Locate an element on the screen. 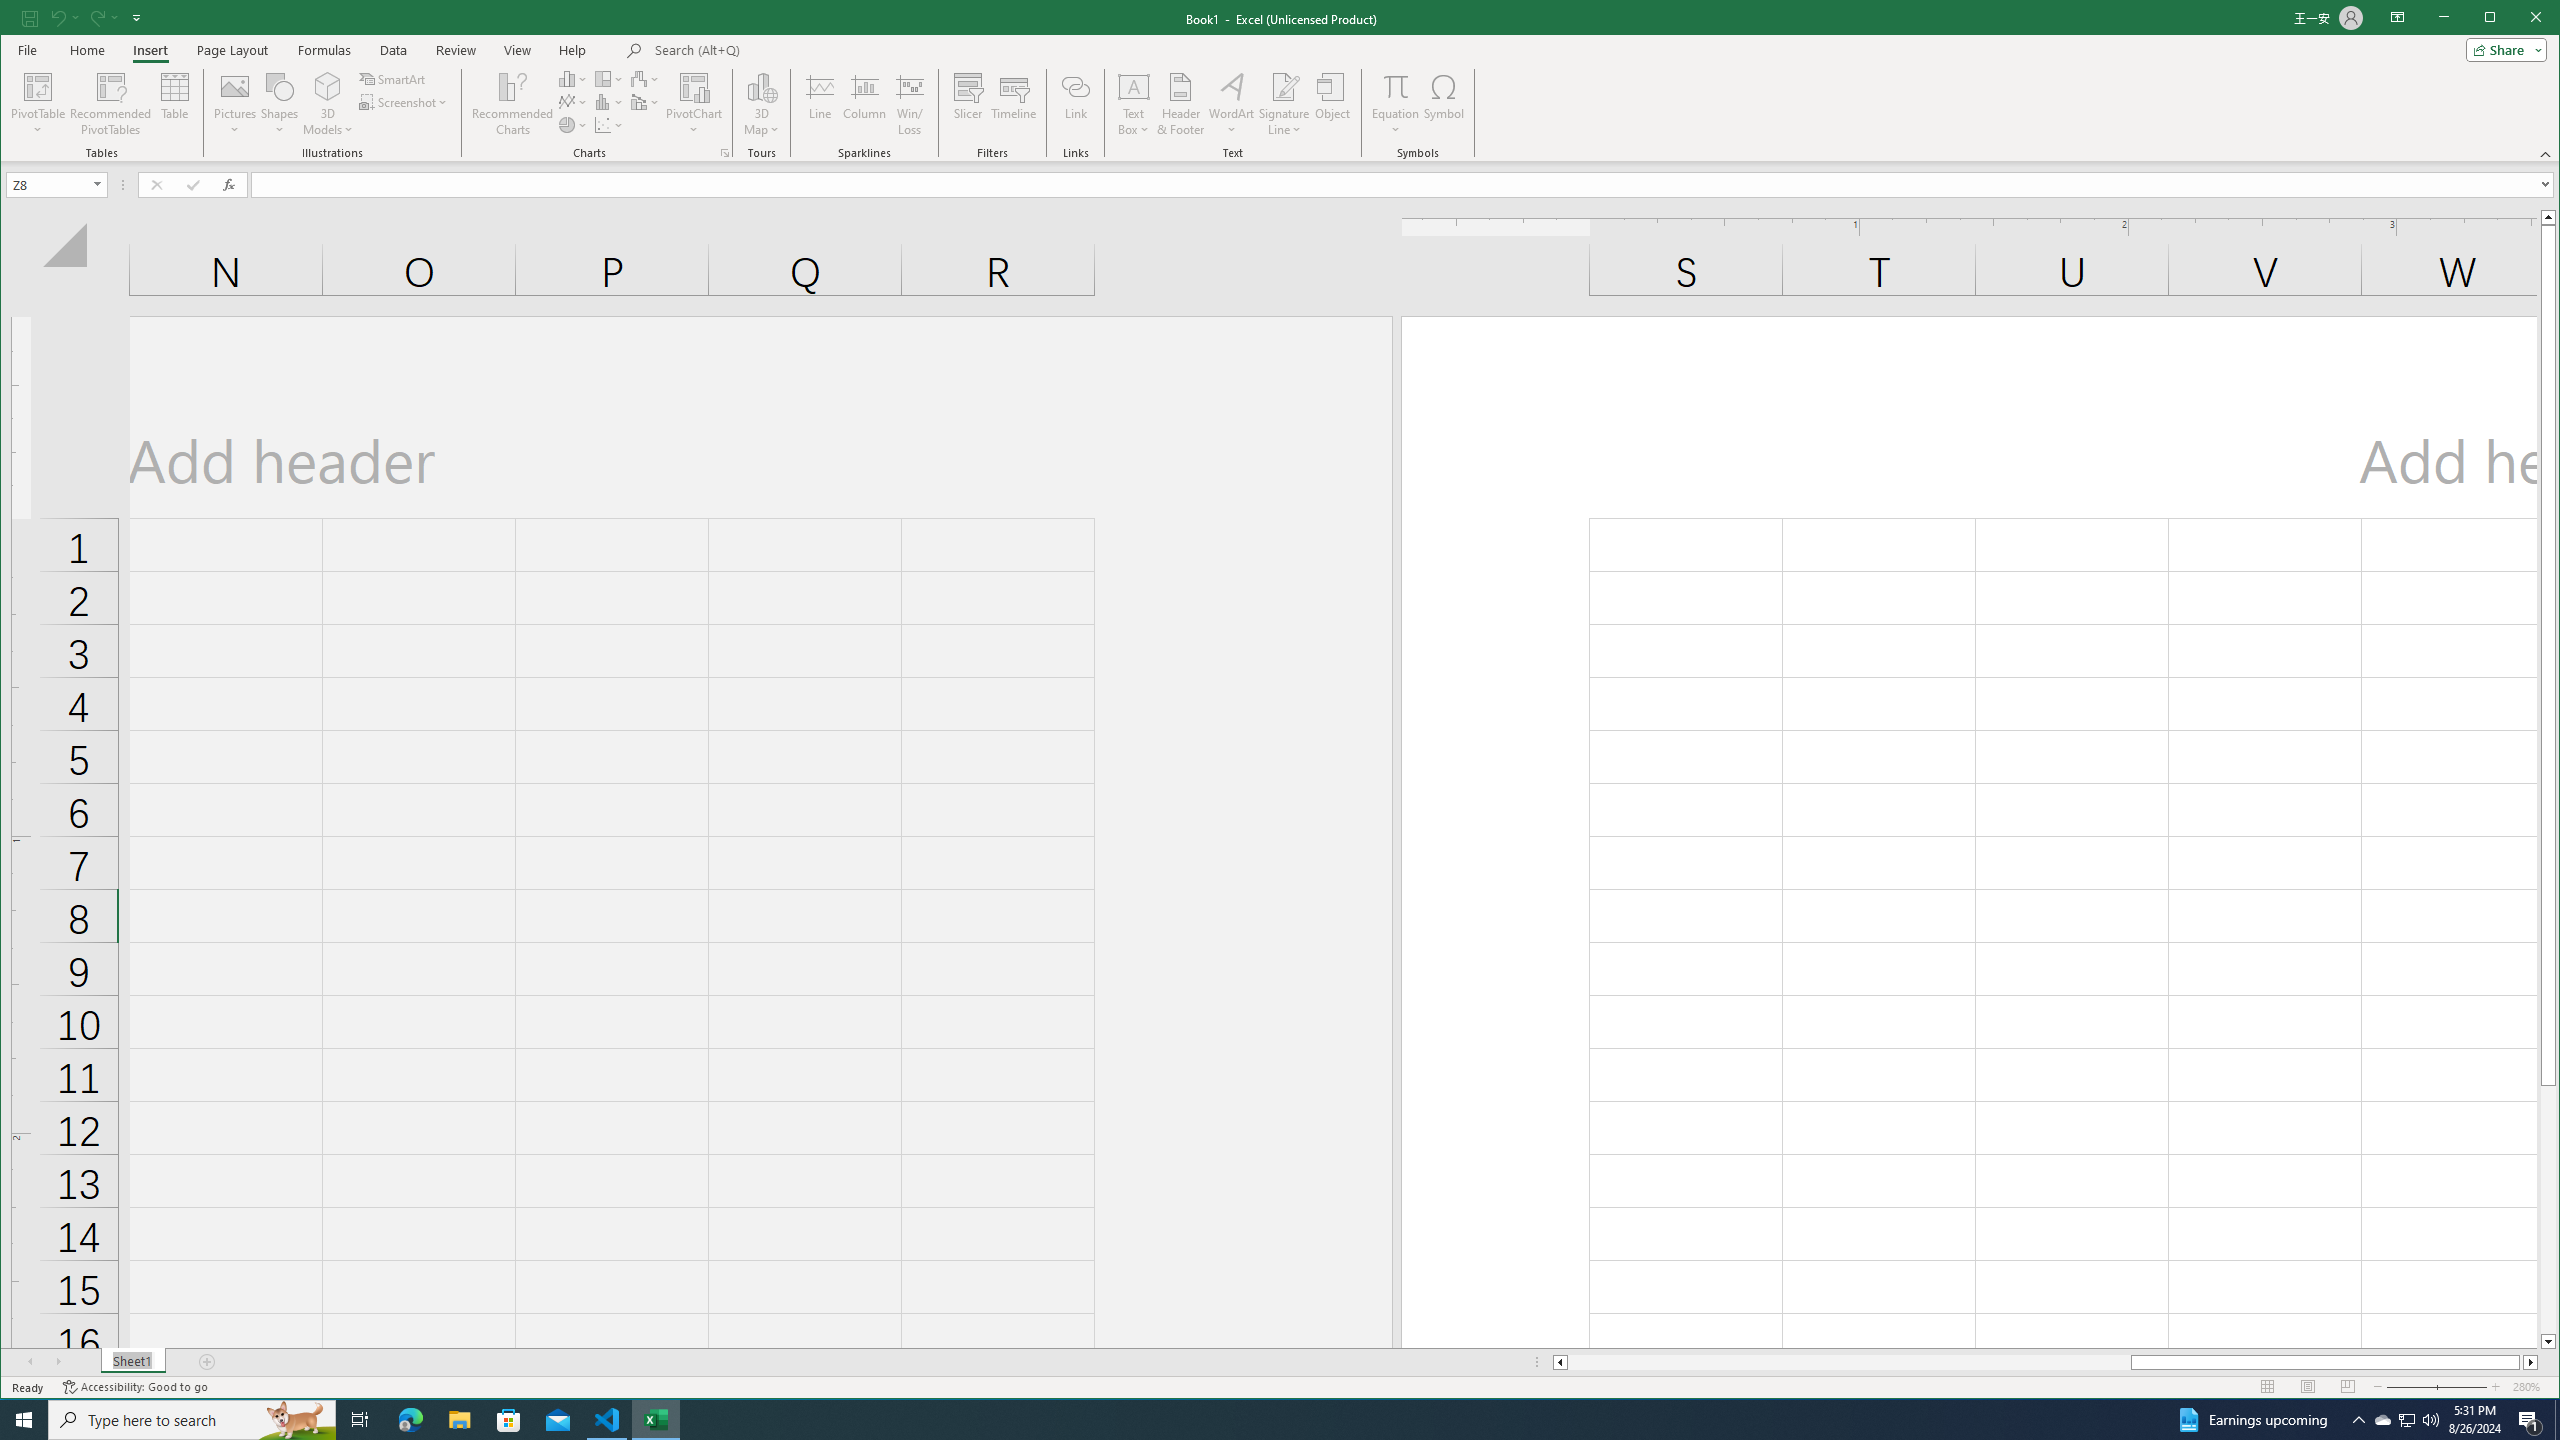 The height and width of the screenshot is (1440, 2560). Shapes is located at coordinates (280, 104).